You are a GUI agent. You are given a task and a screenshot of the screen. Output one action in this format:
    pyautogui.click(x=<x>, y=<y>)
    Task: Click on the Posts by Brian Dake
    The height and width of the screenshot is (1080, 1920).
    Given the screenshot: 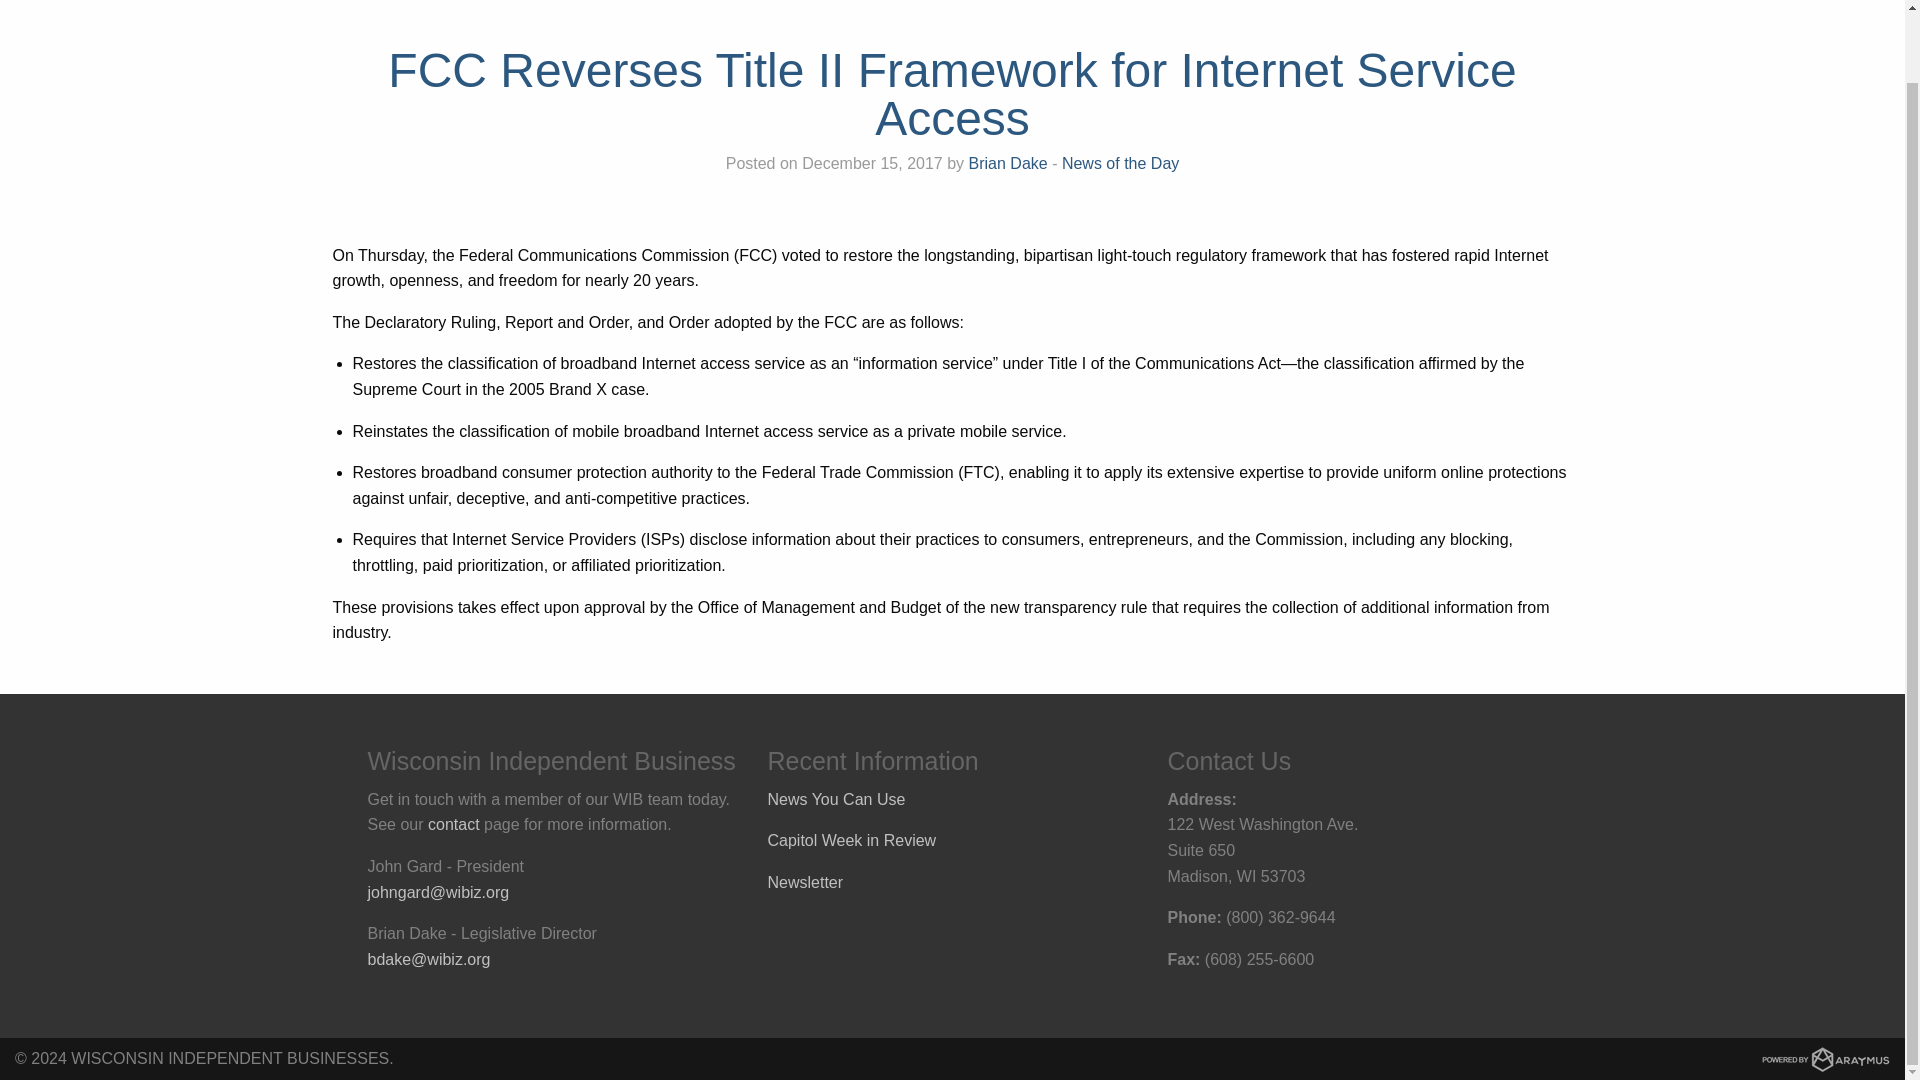 What is the action you would take?
    pyautogui.click(x=1008, y=163)
    